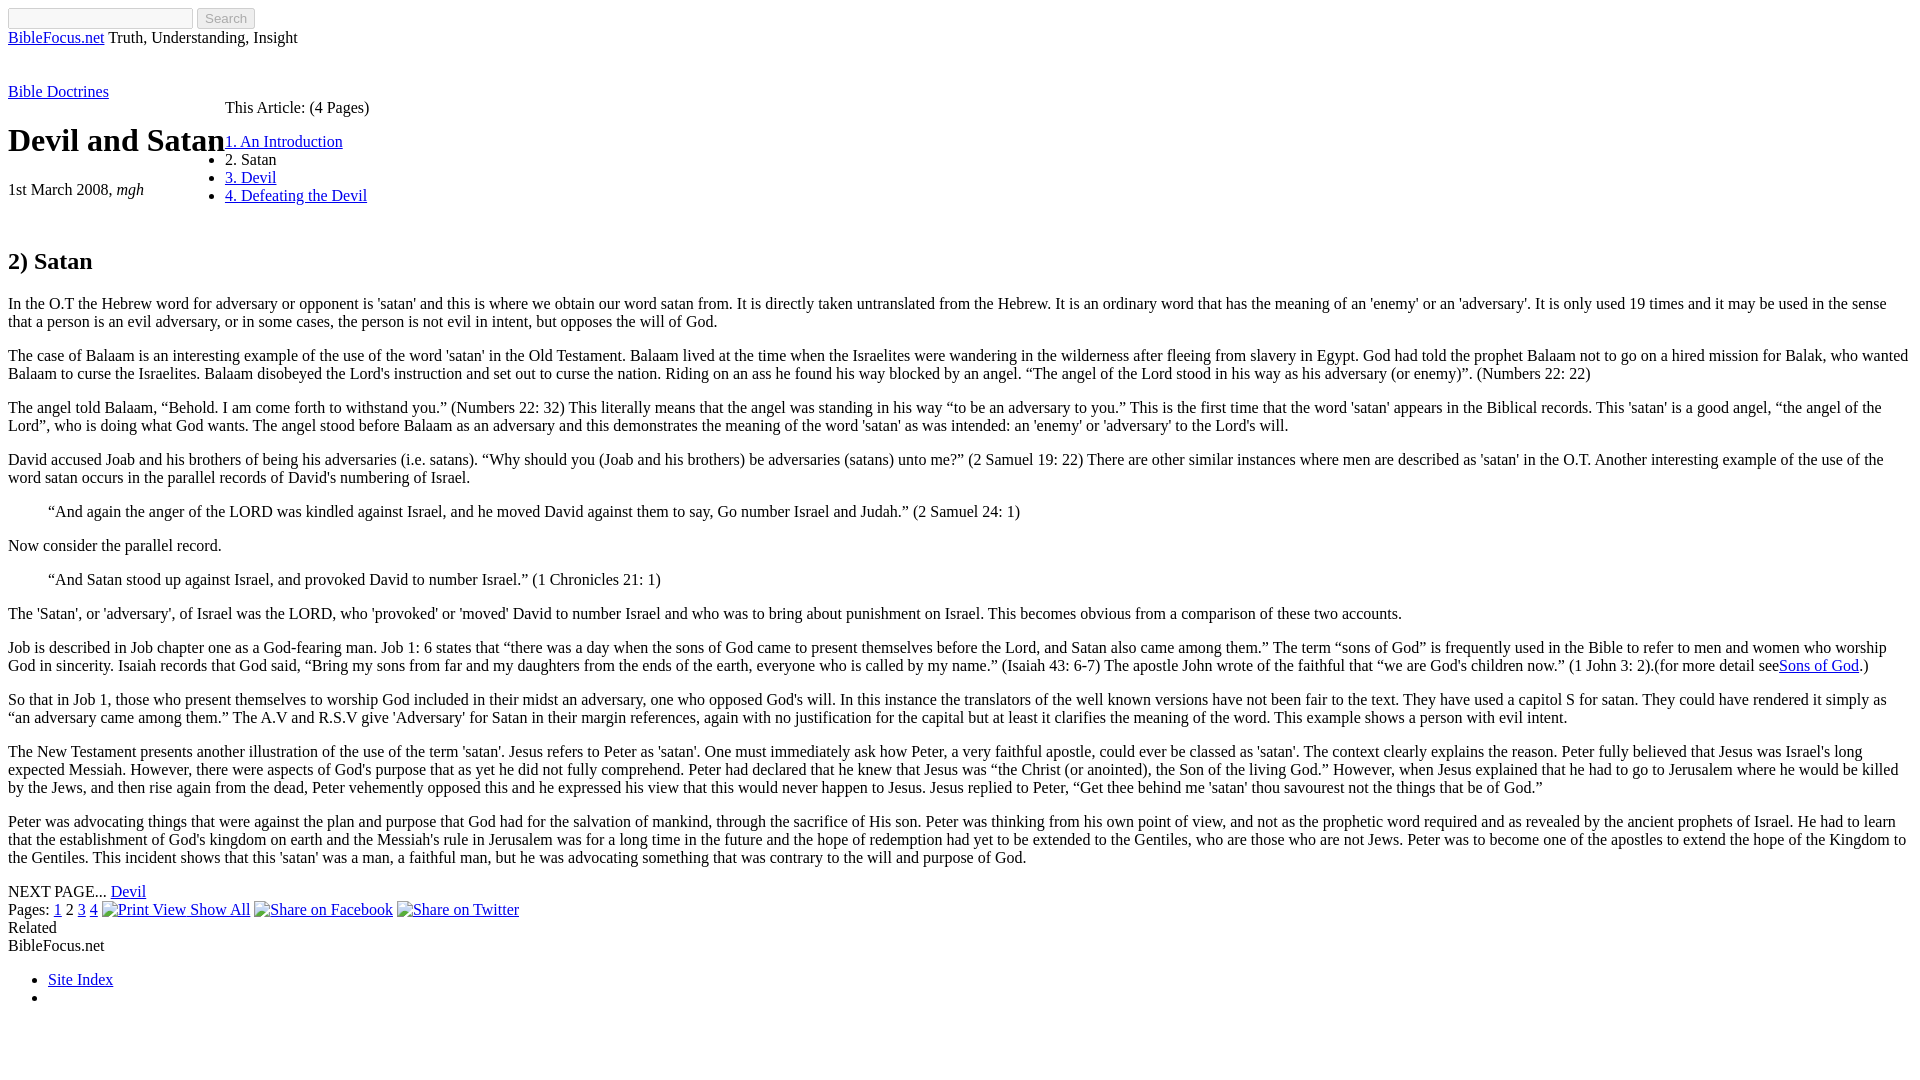 The width and height of the screenshot is (1920, 1080). Describe the element at coordinates (55, 38) in the screenshot. I see `BibleFocus.net` at that location.